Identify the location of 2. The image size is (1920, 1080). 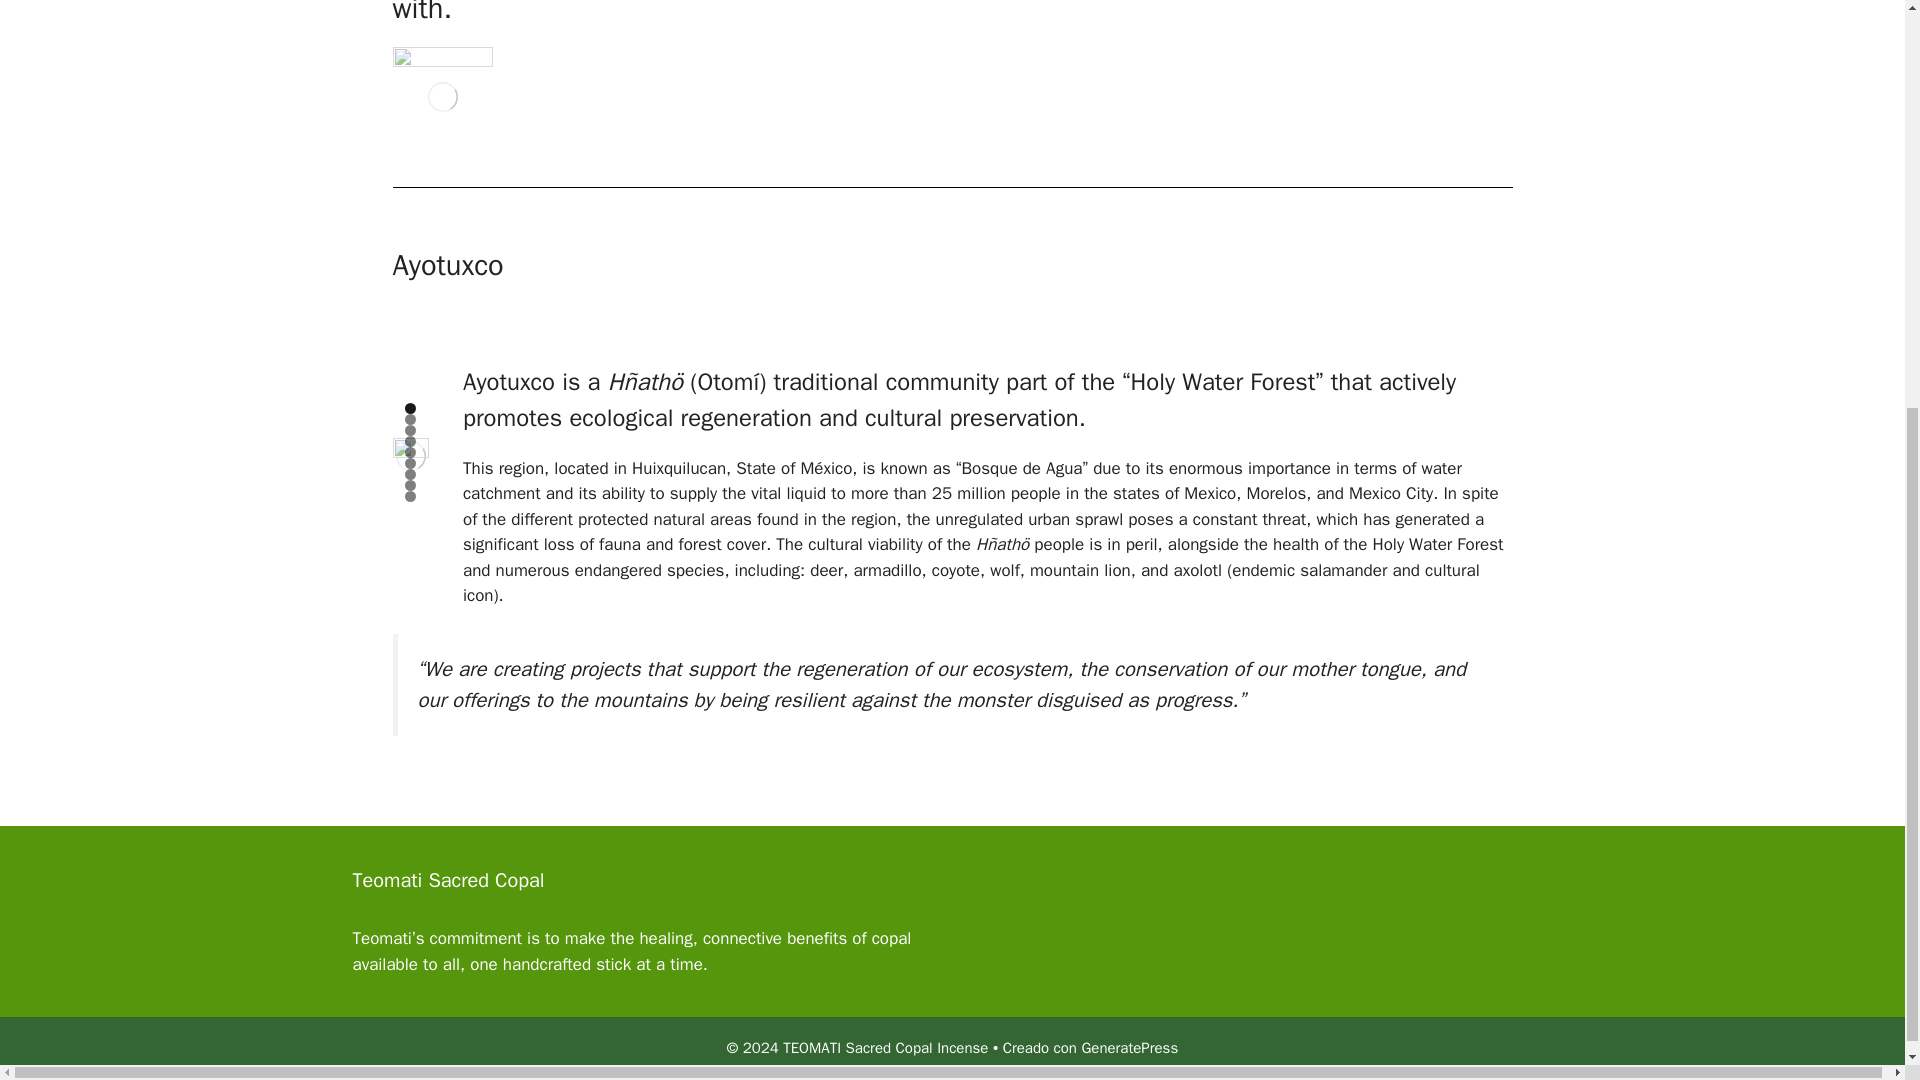
(410, 419).